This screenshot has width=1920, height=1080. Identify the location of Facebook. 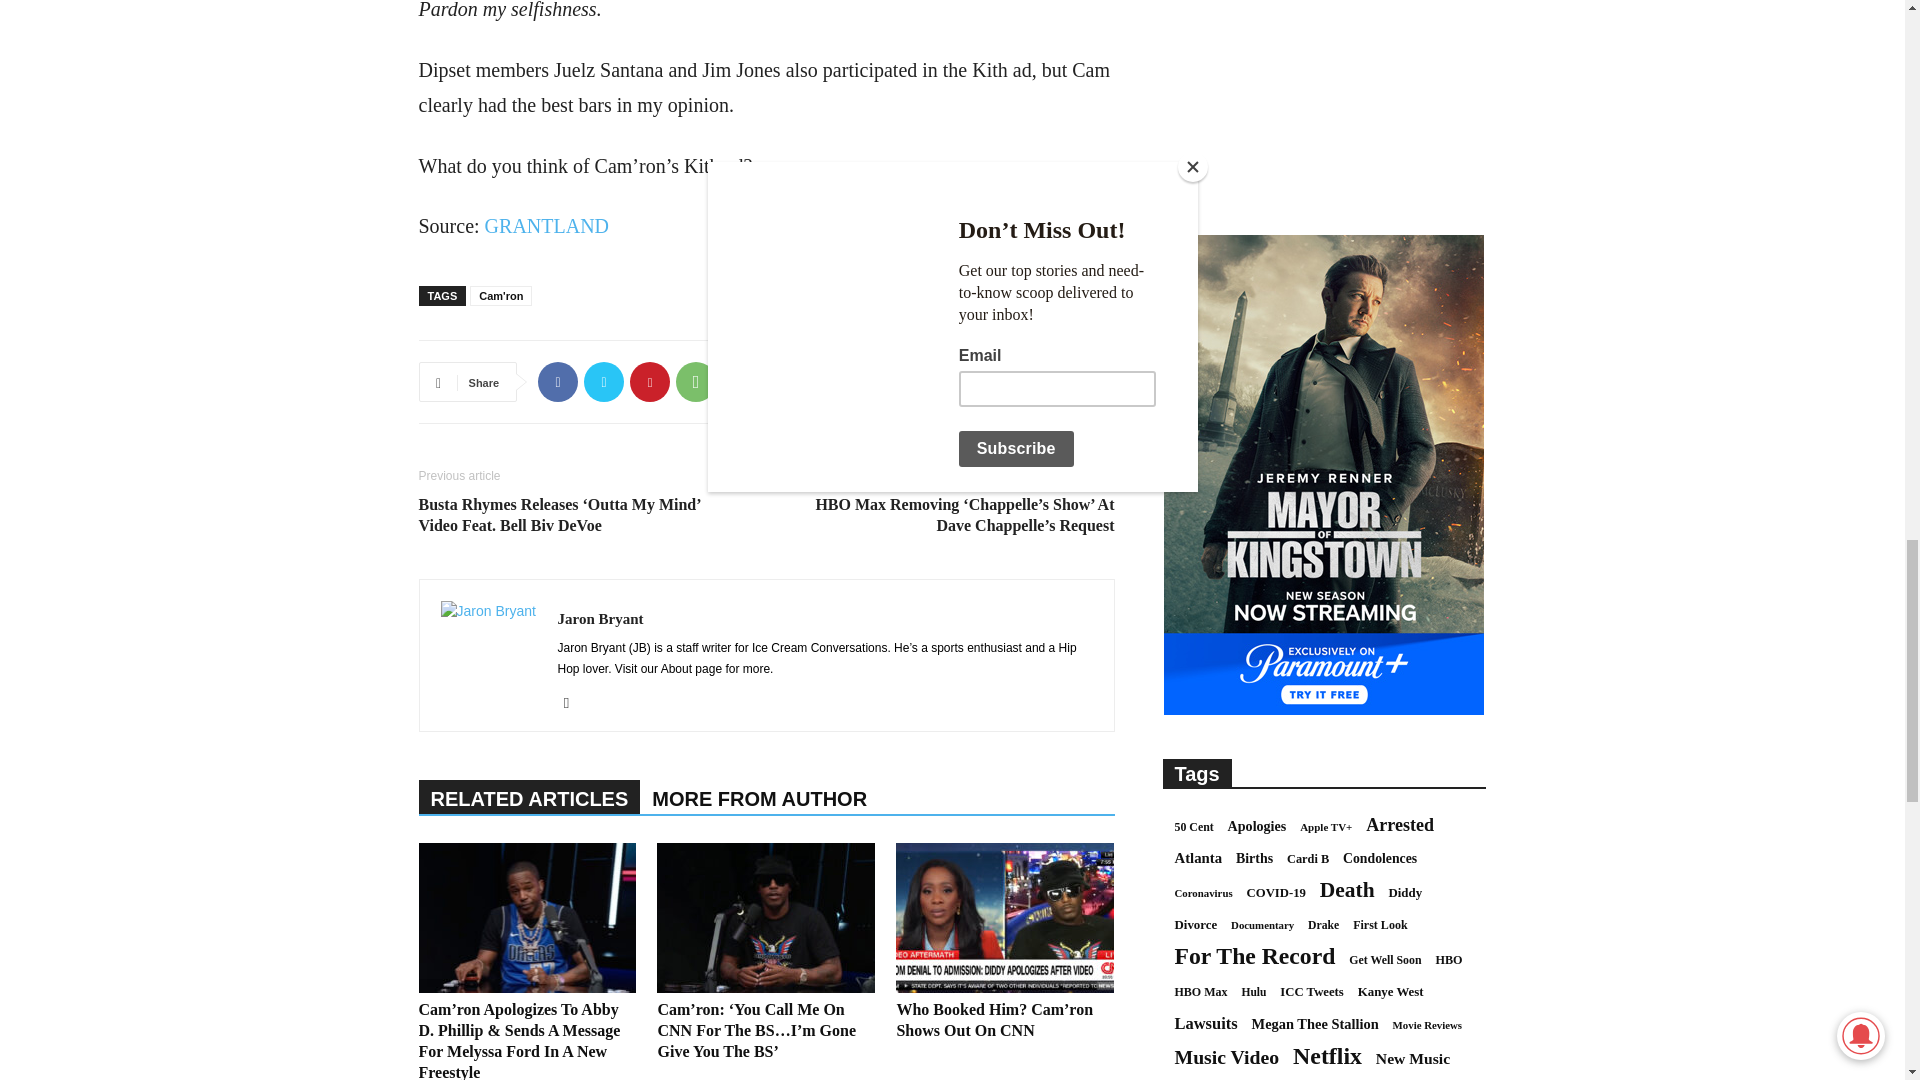
(557, 381).